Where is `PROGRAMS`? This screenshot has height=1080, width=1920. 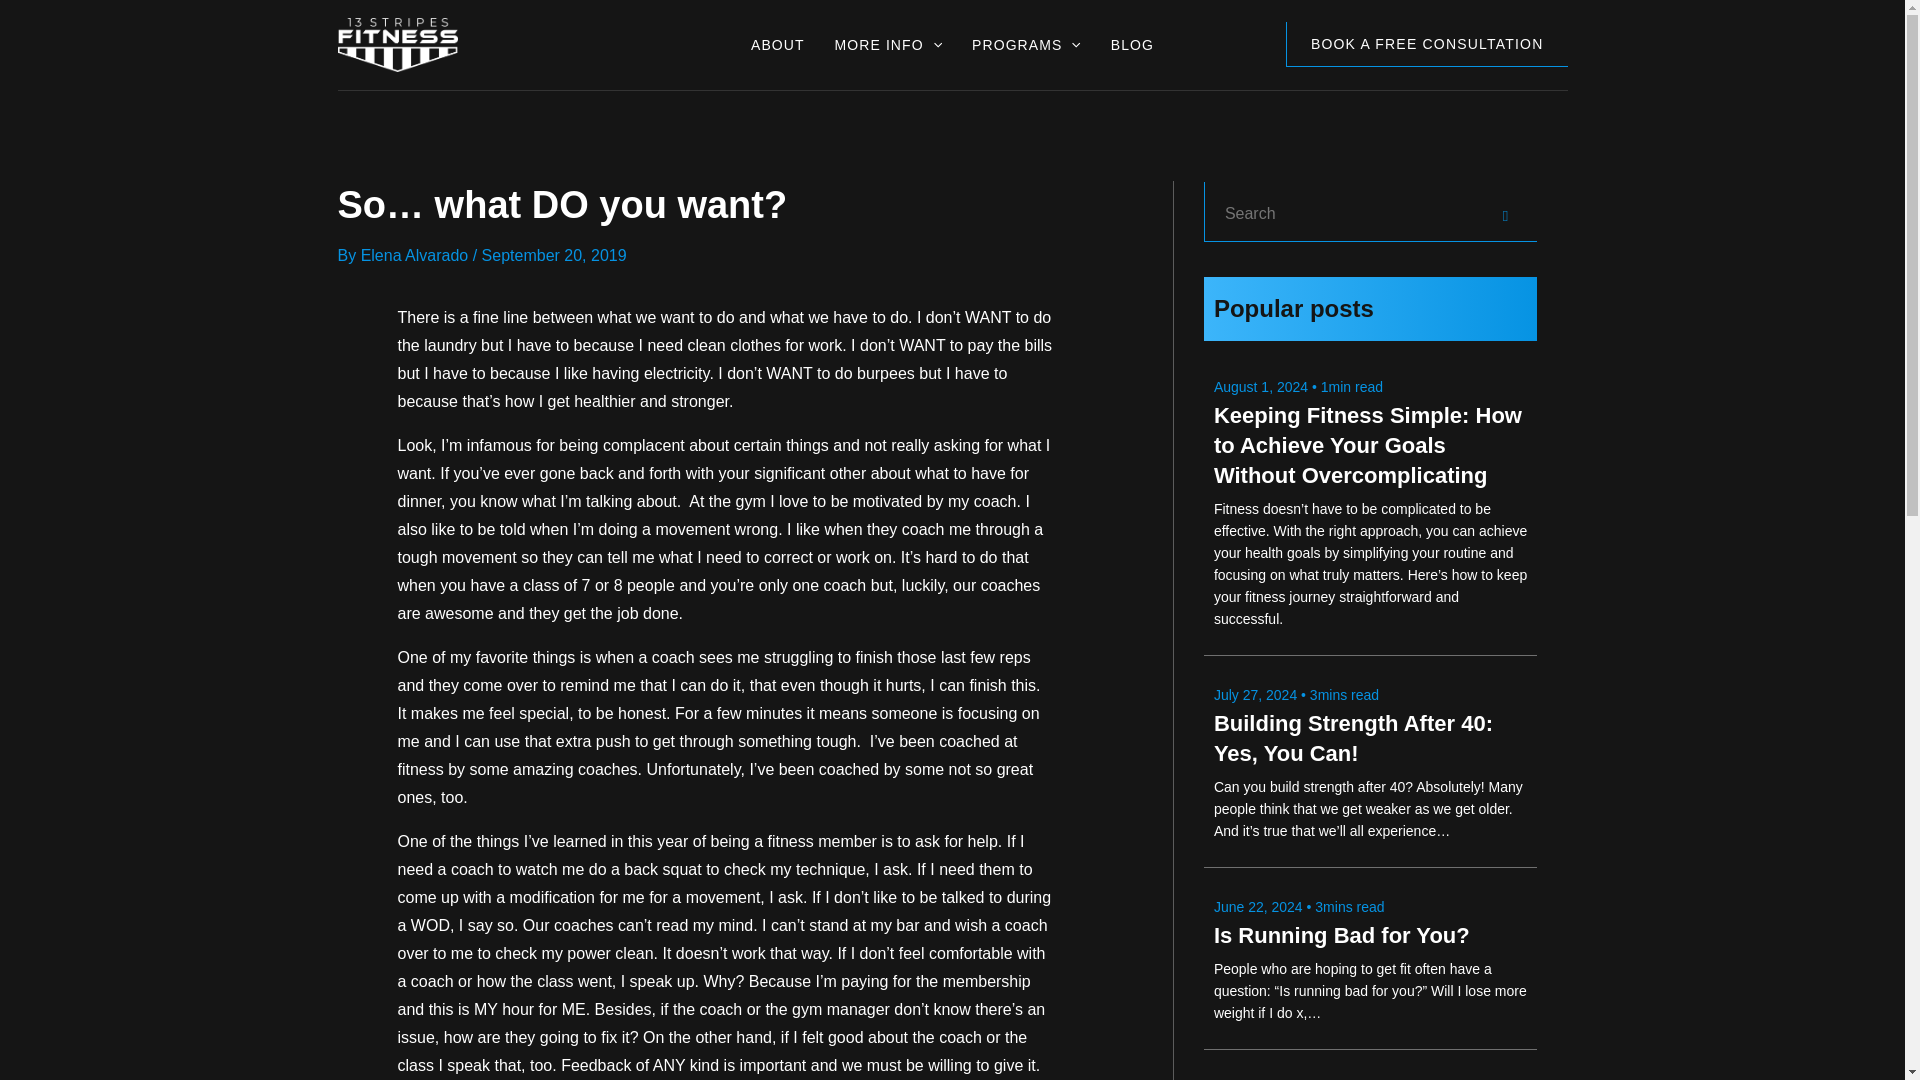
PROGRAMS is located at coordinates (1026, 54).